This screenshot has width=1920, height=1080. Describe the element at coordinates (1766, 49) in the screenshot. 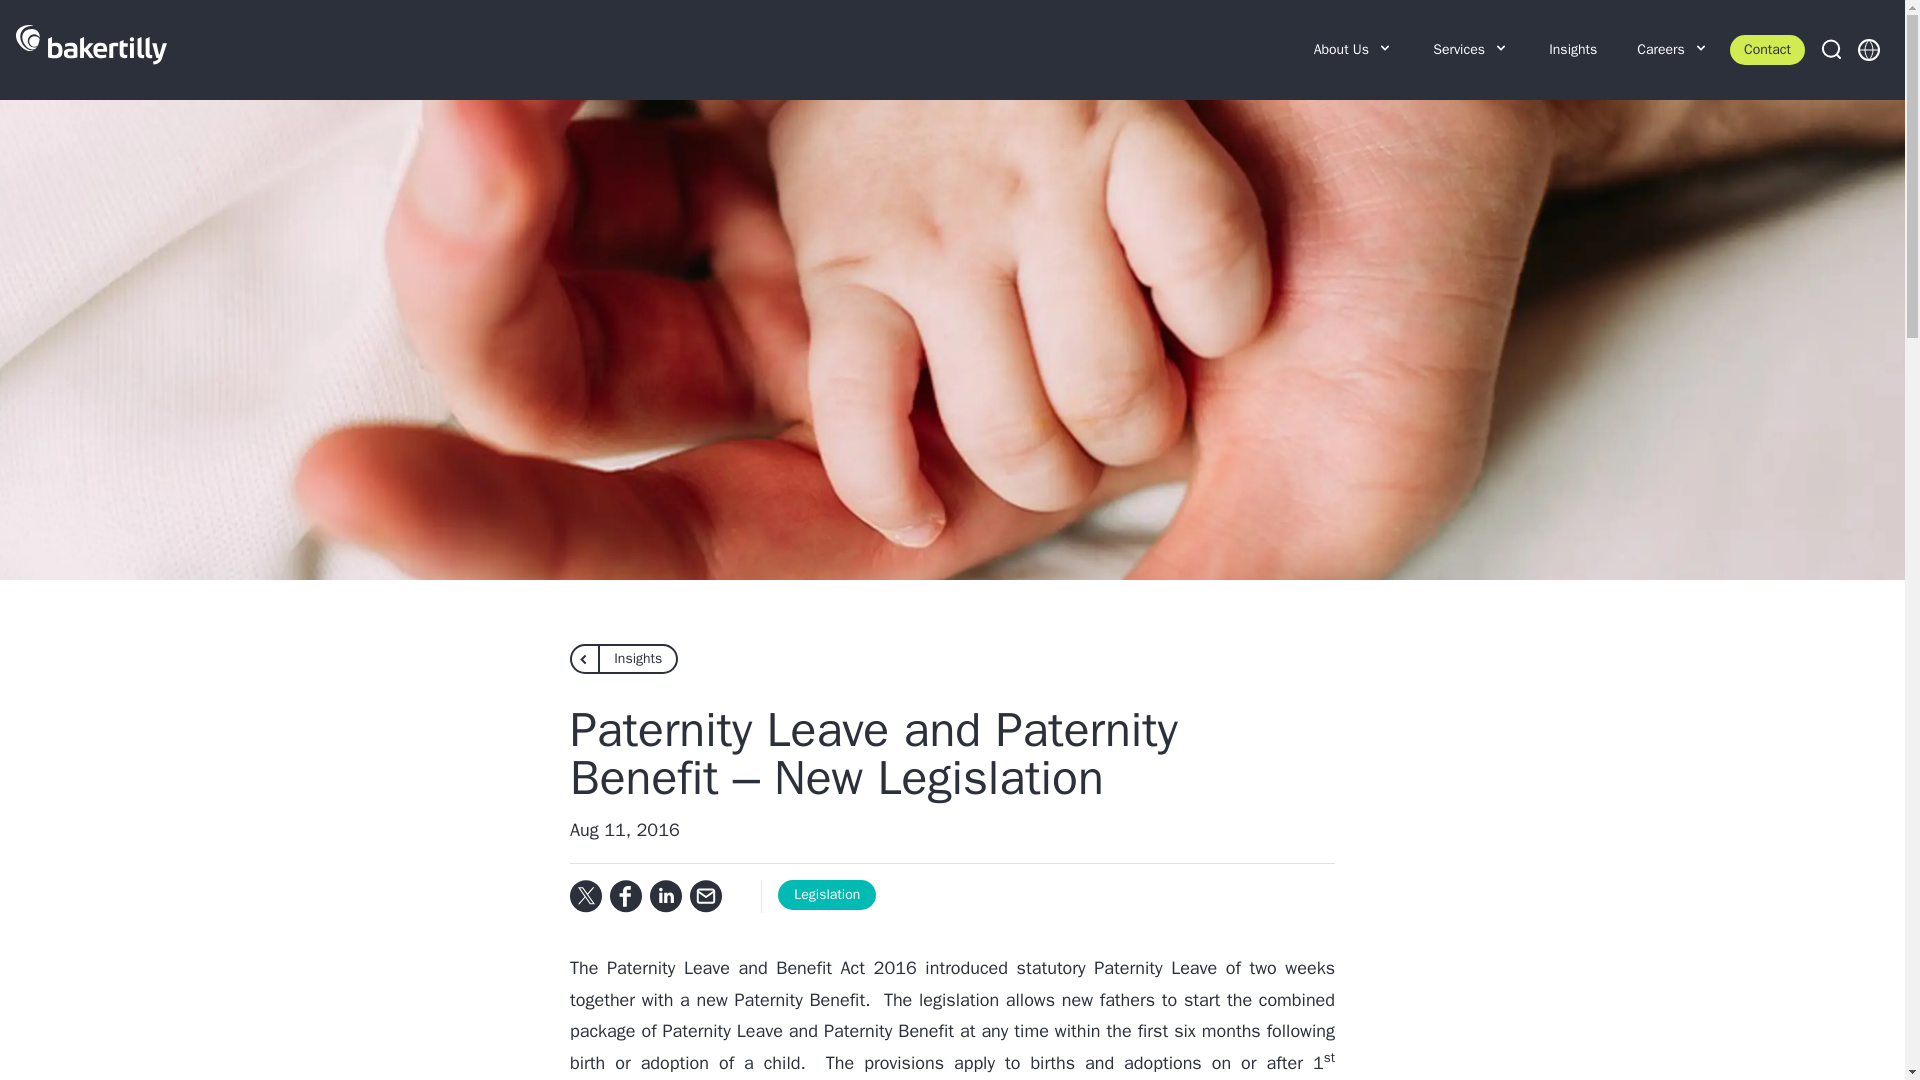

I see `Contact` at that location.